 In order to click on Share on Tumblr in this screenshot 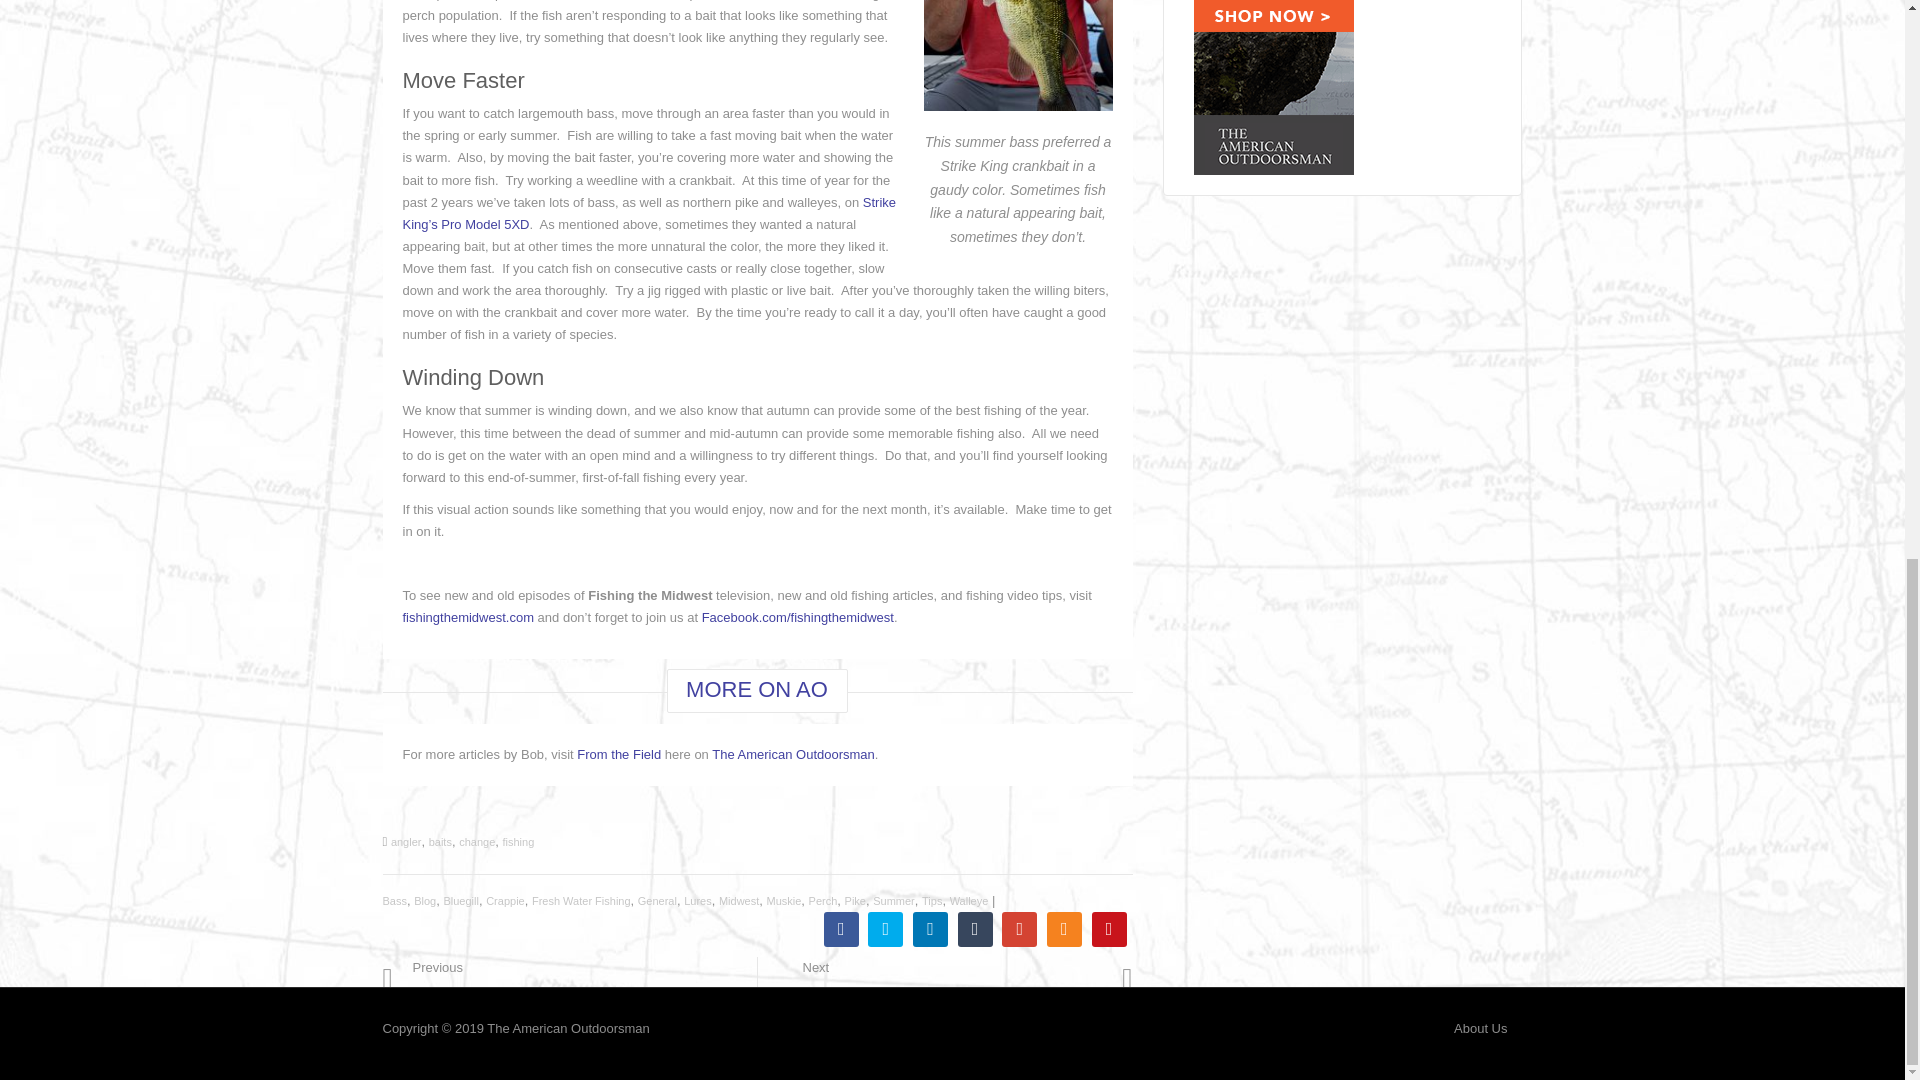, I will do `click(975, 929)`.